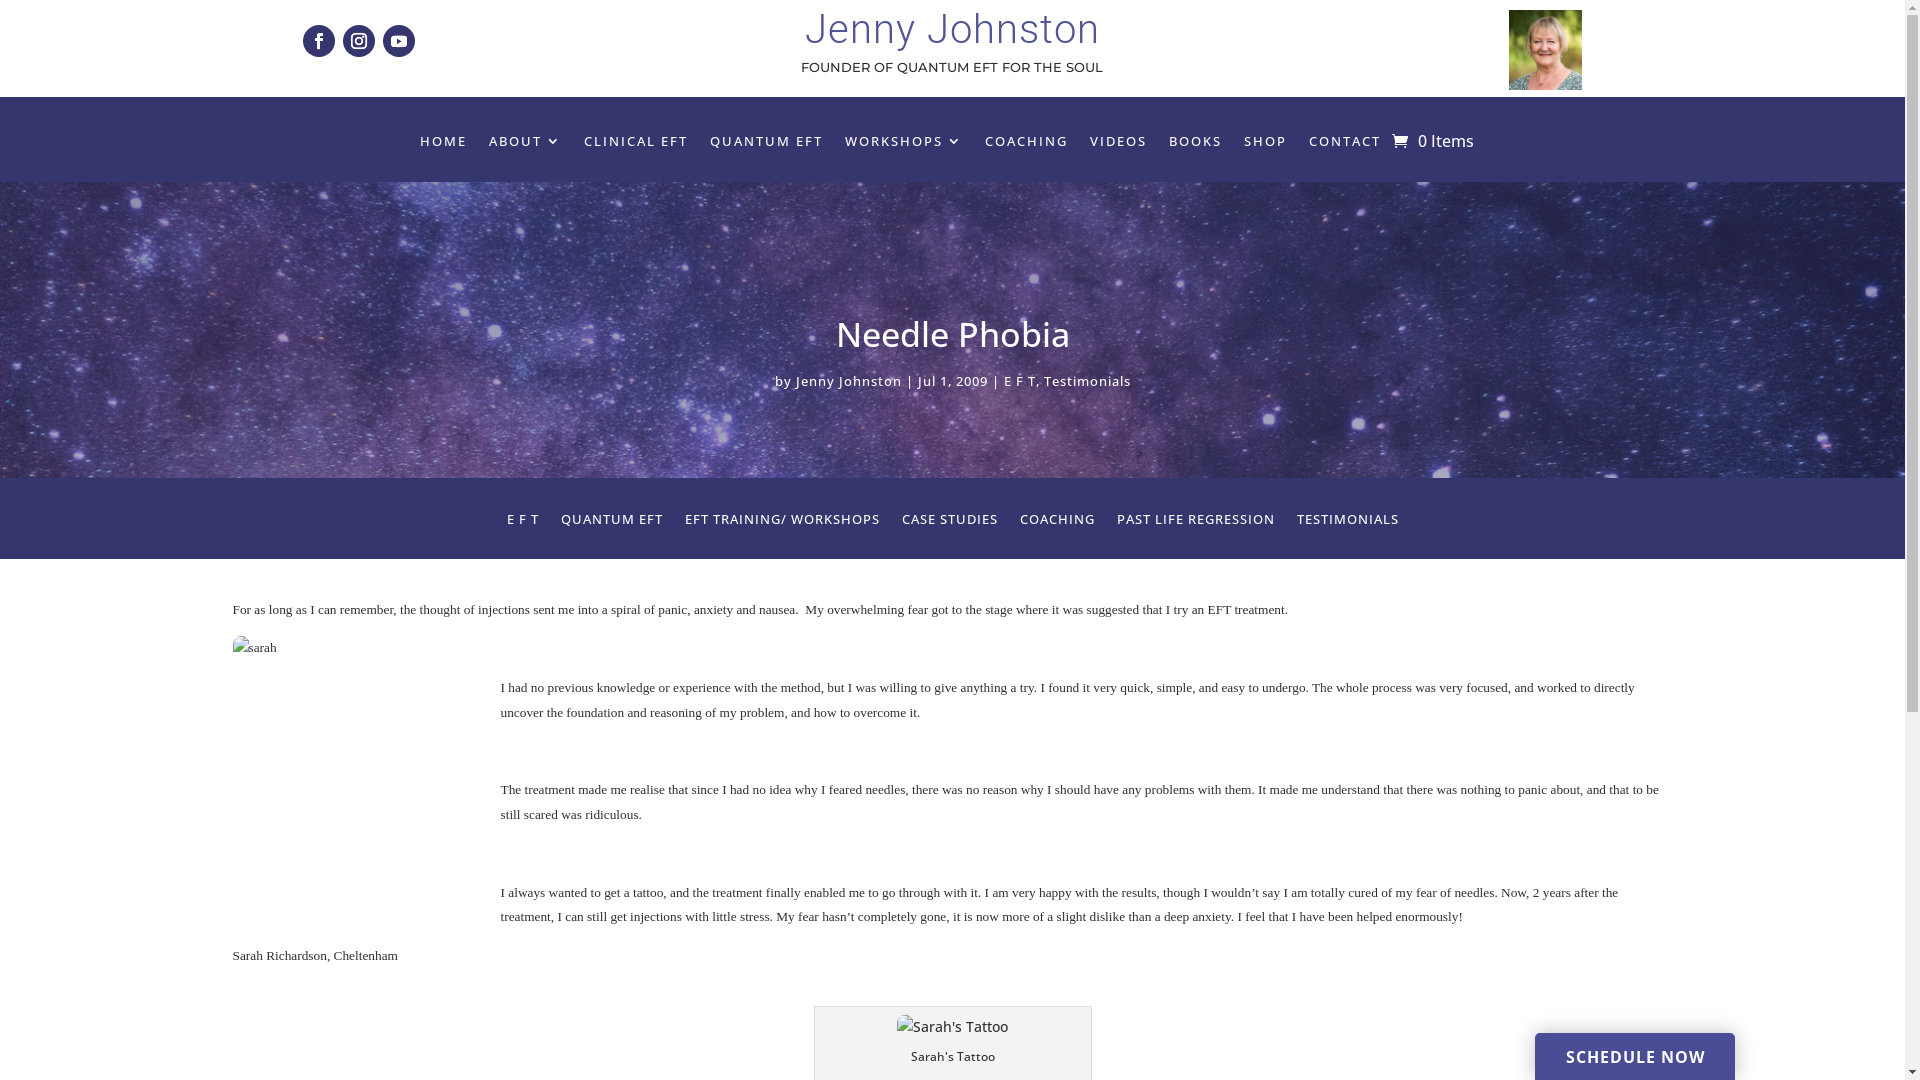  I want to click on VIDEOS, so click(1118, 144).